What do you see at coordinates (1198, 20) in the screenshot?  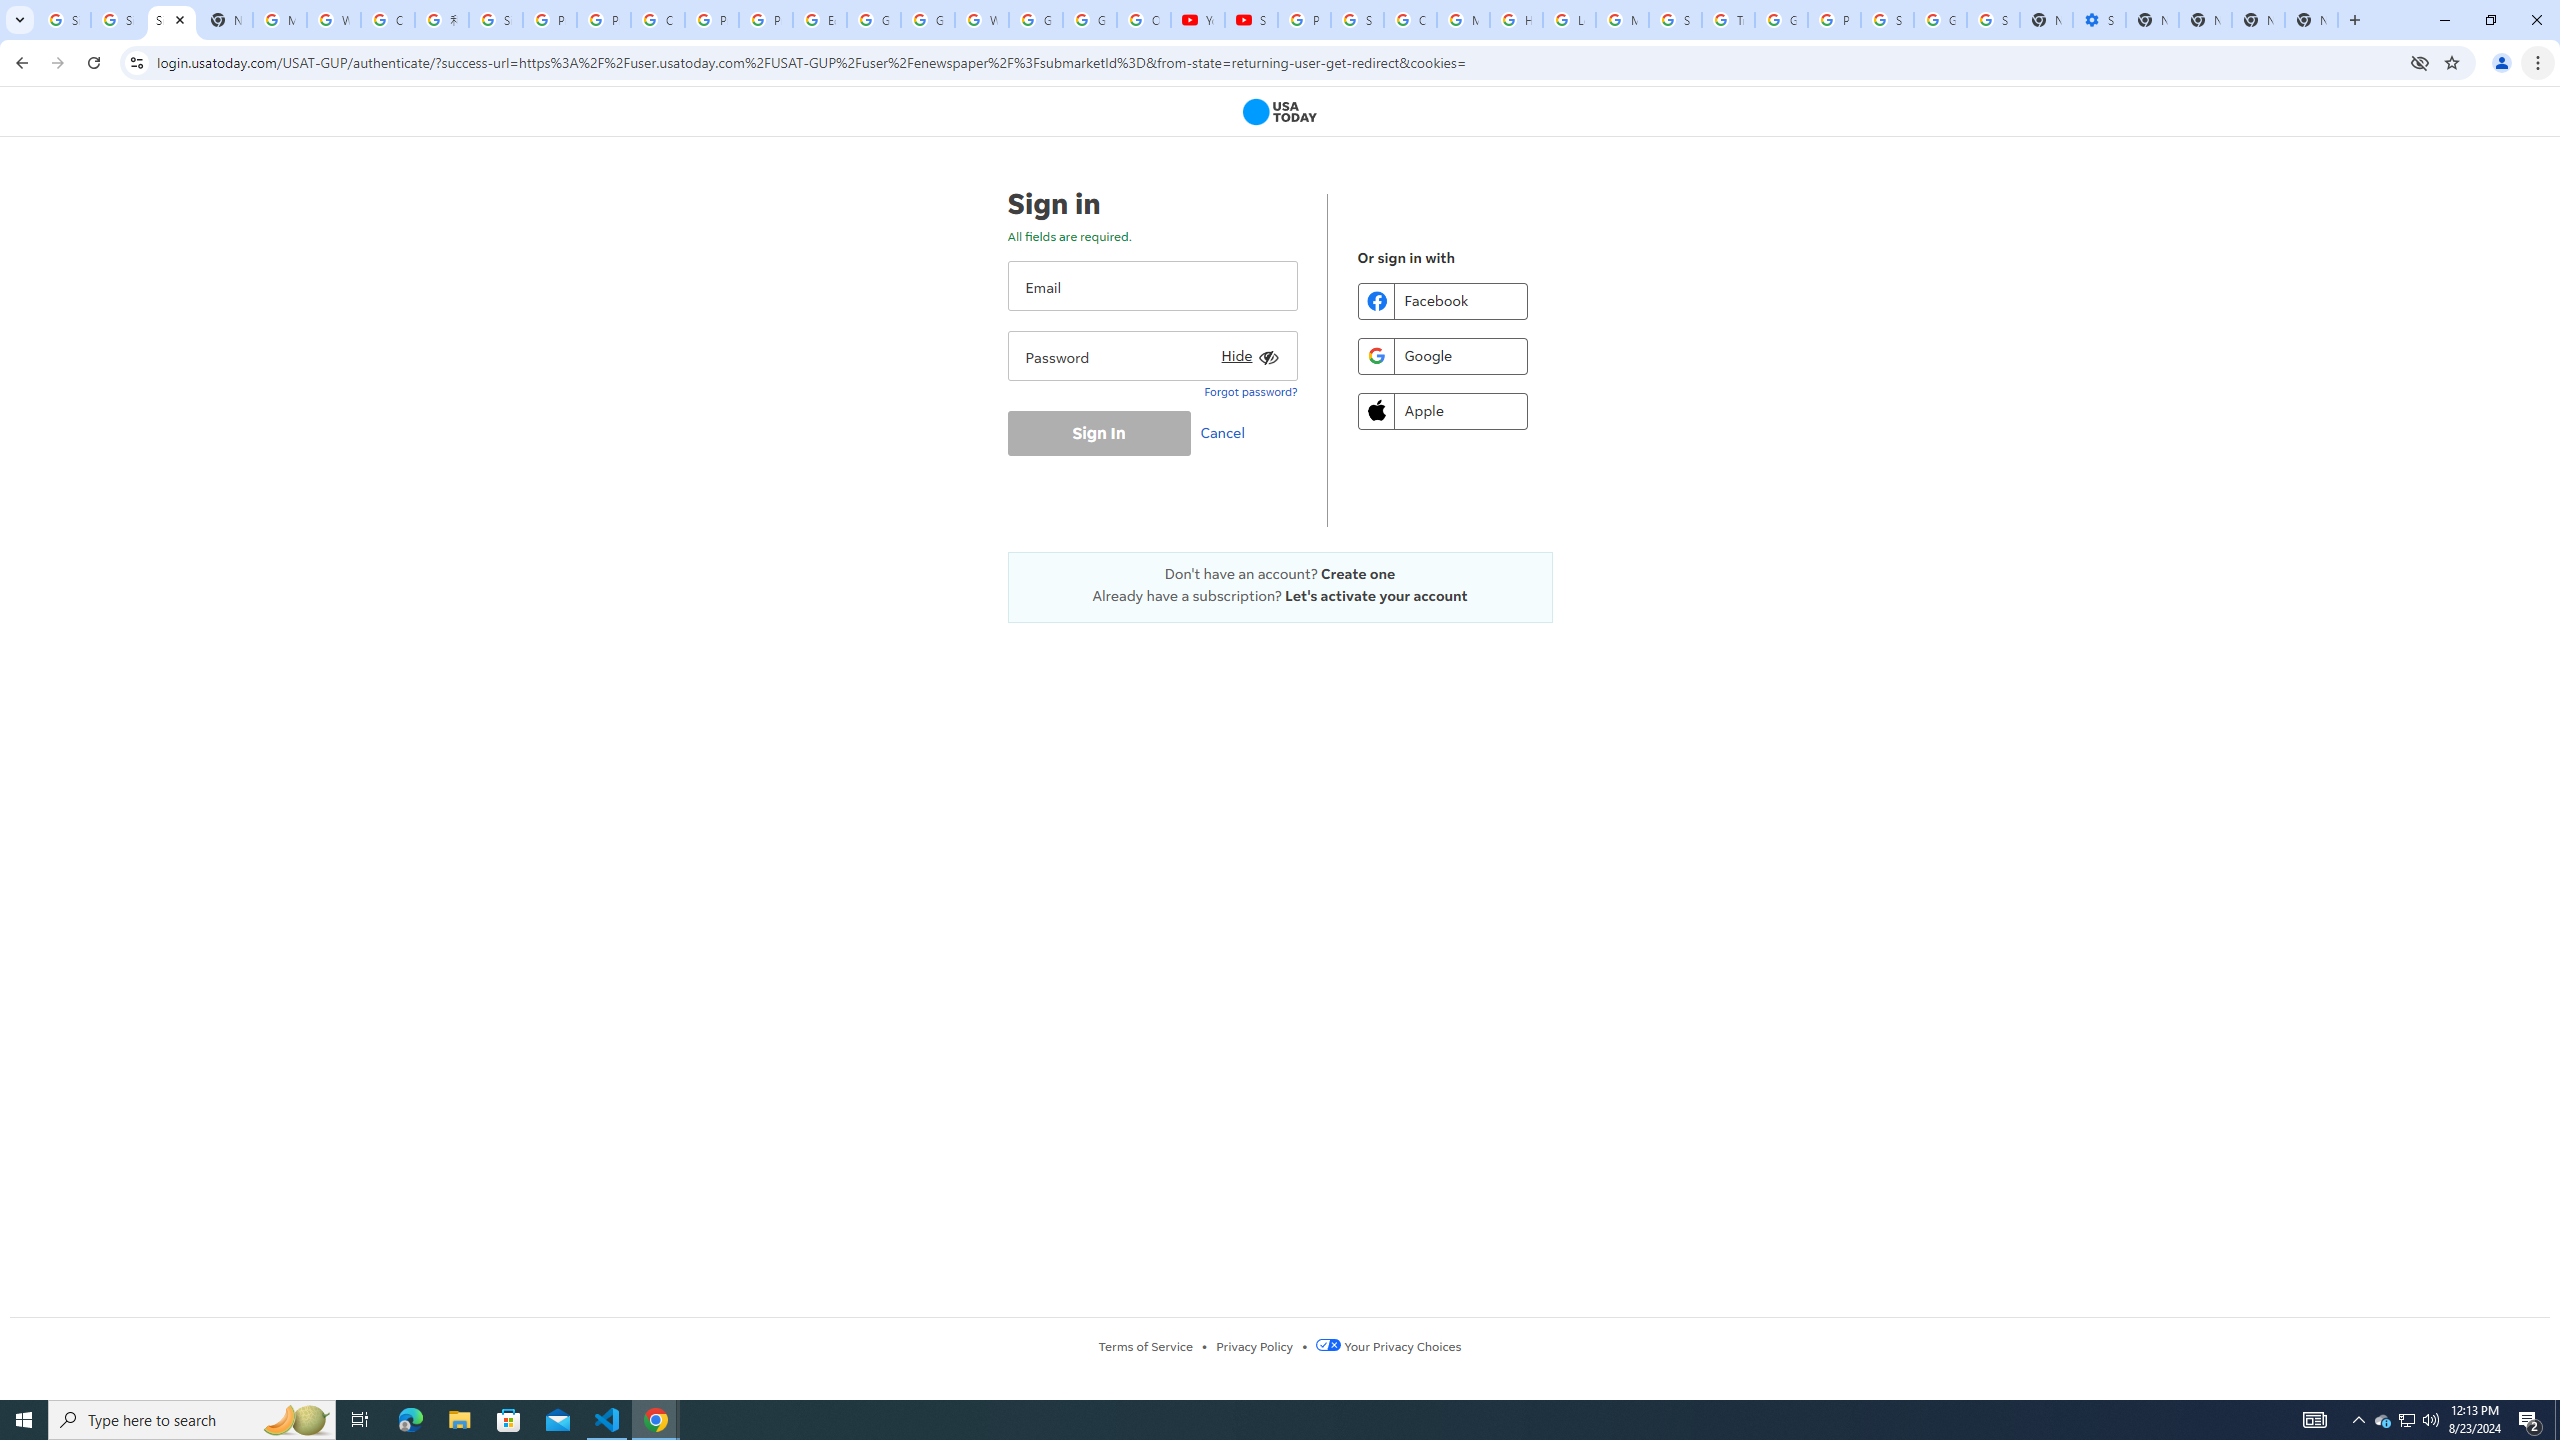 I see `YouTube` at bounding box center [1198, 20].